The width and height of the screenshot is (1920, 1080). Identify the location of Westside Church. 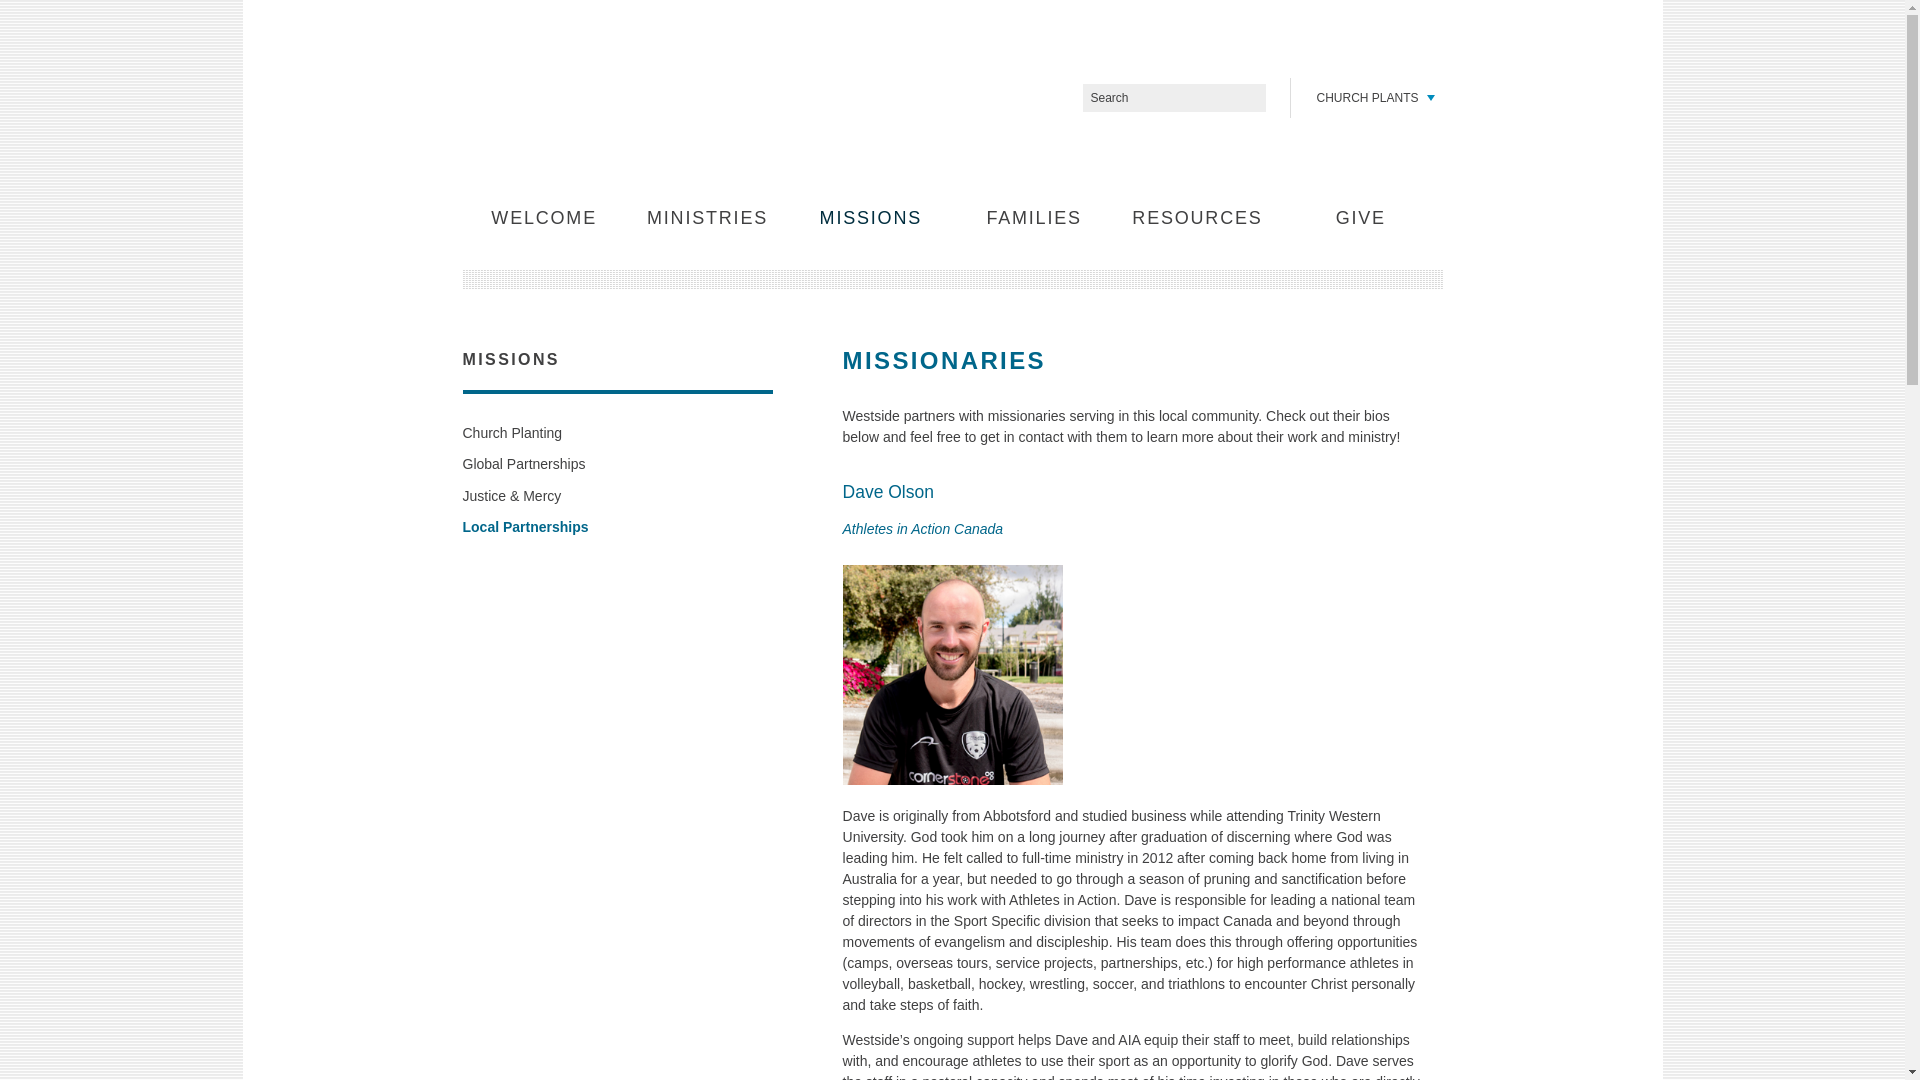
(596, 96).